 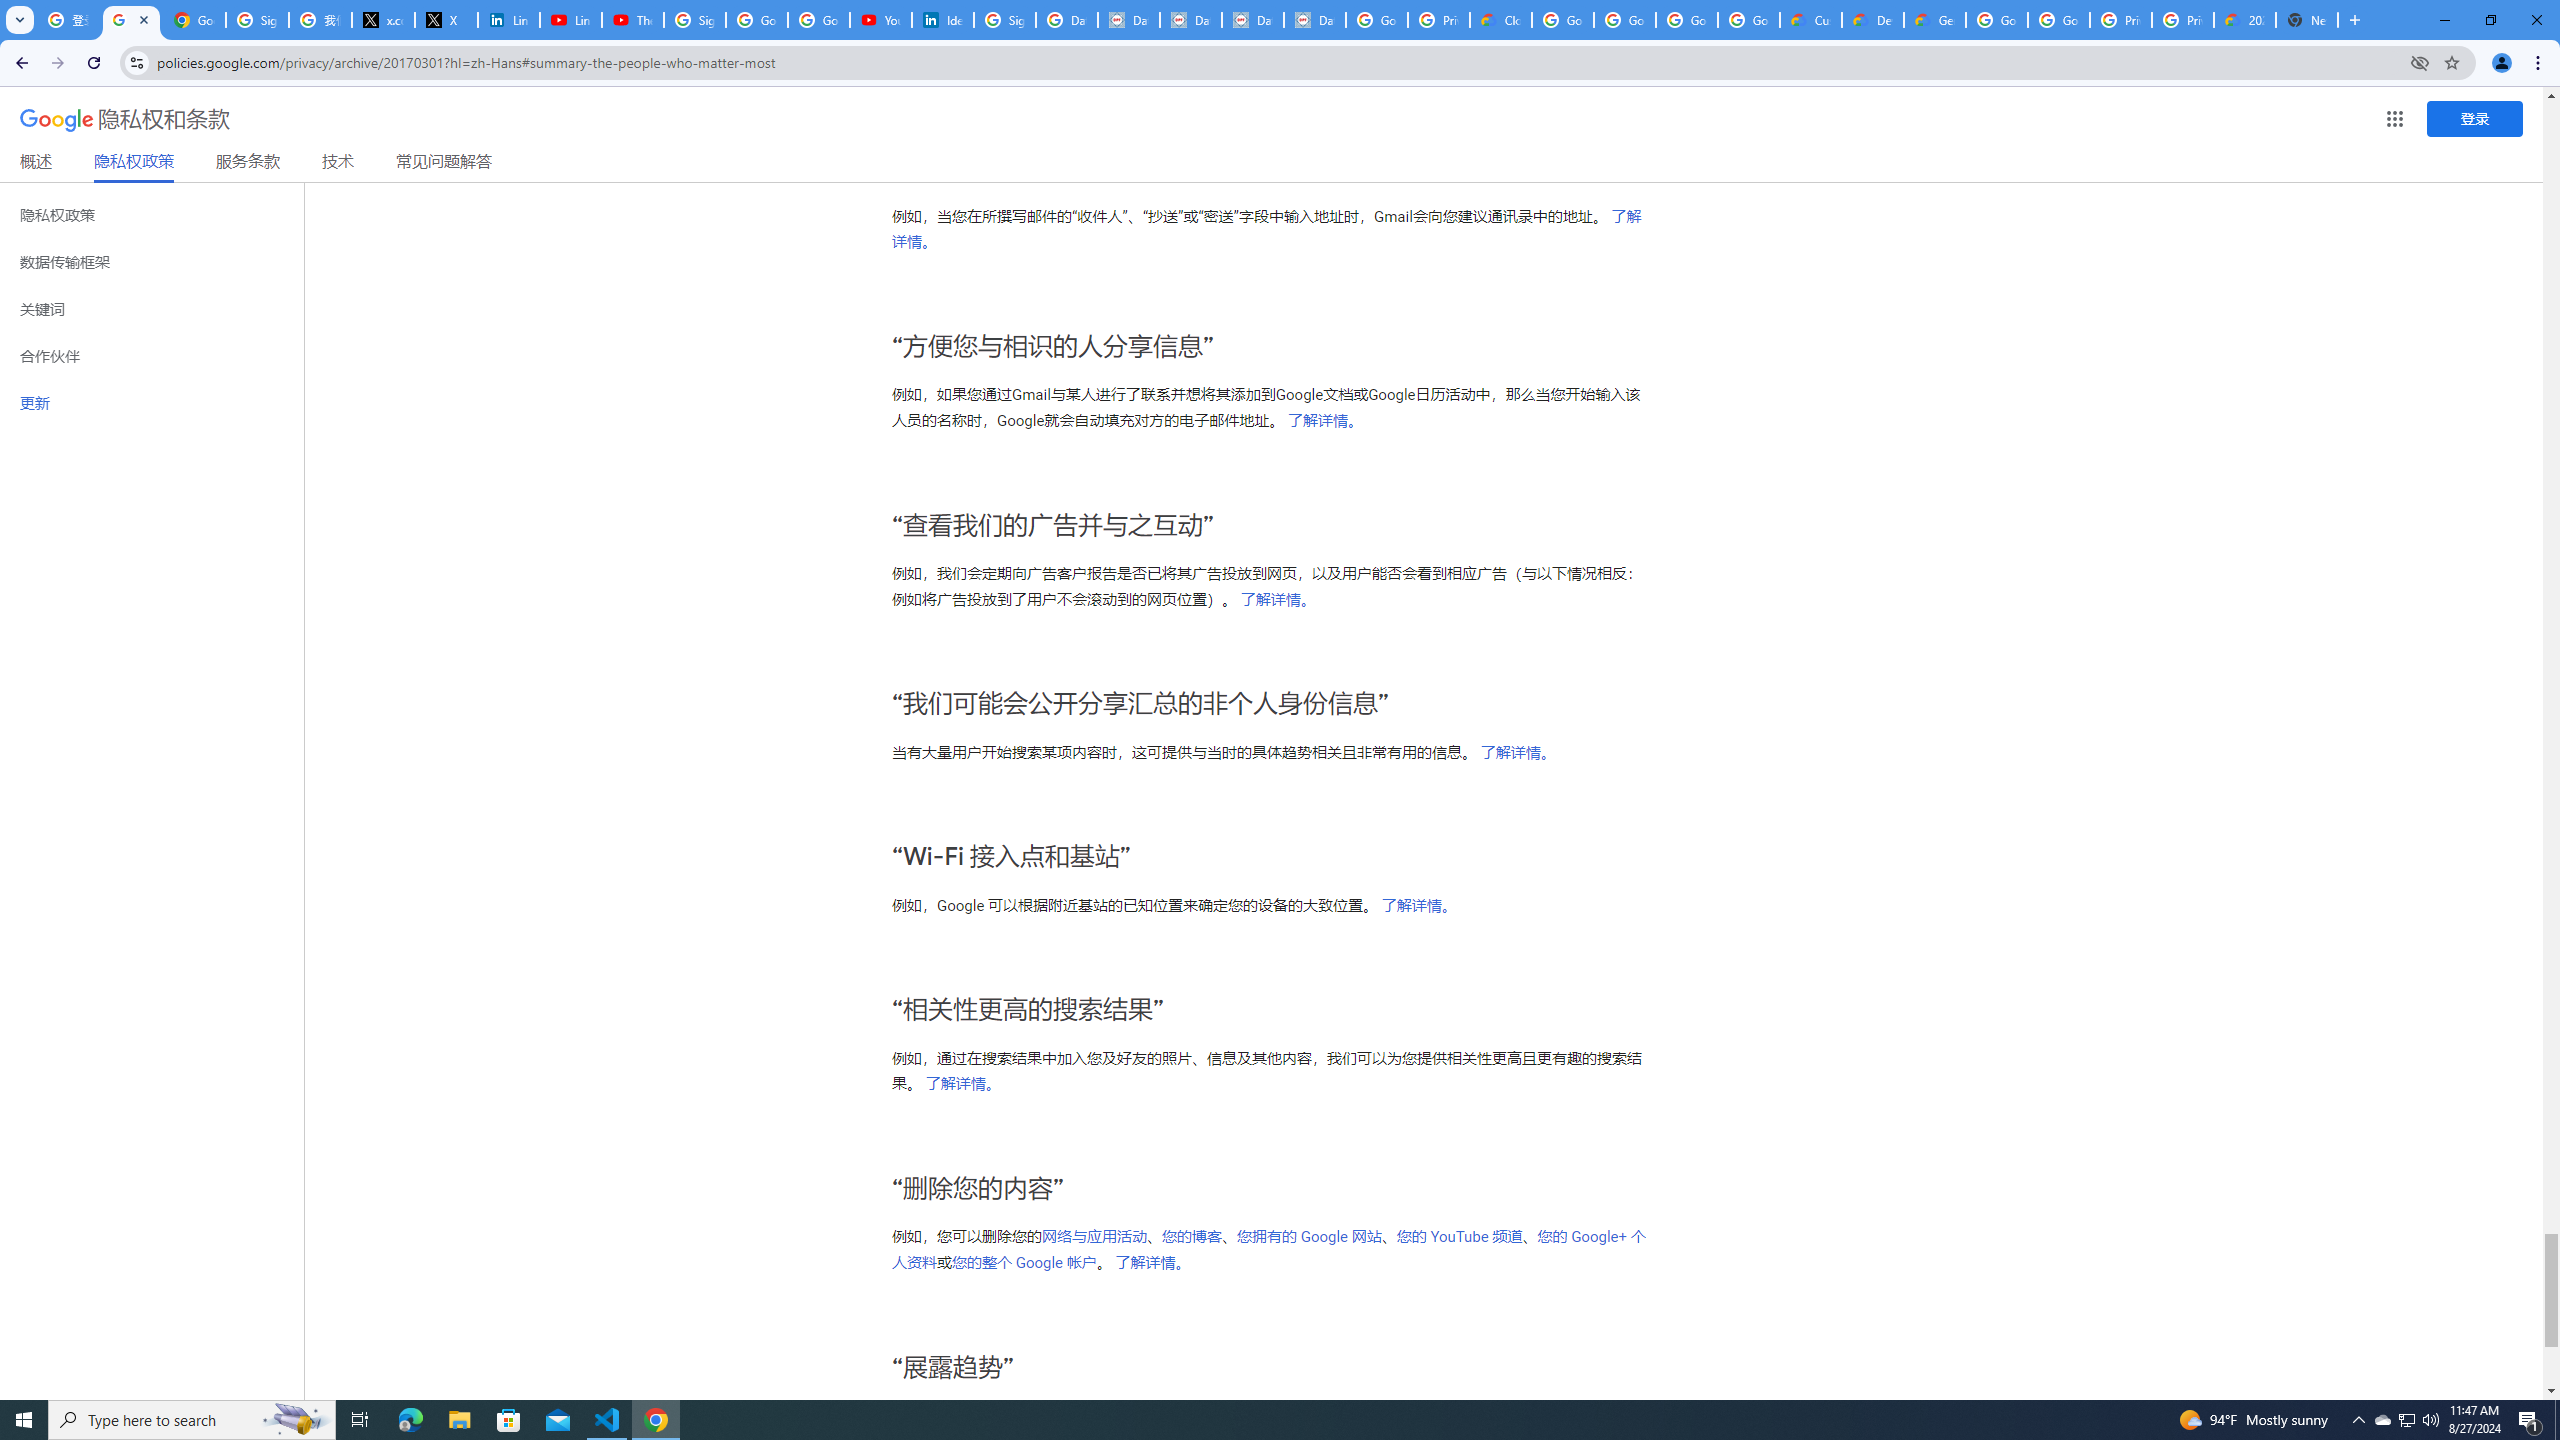 What do you see at coordinates (1252, 20) in the screenshot?
I see `Data Privacy Framework` at bounding box center [1252, 20].